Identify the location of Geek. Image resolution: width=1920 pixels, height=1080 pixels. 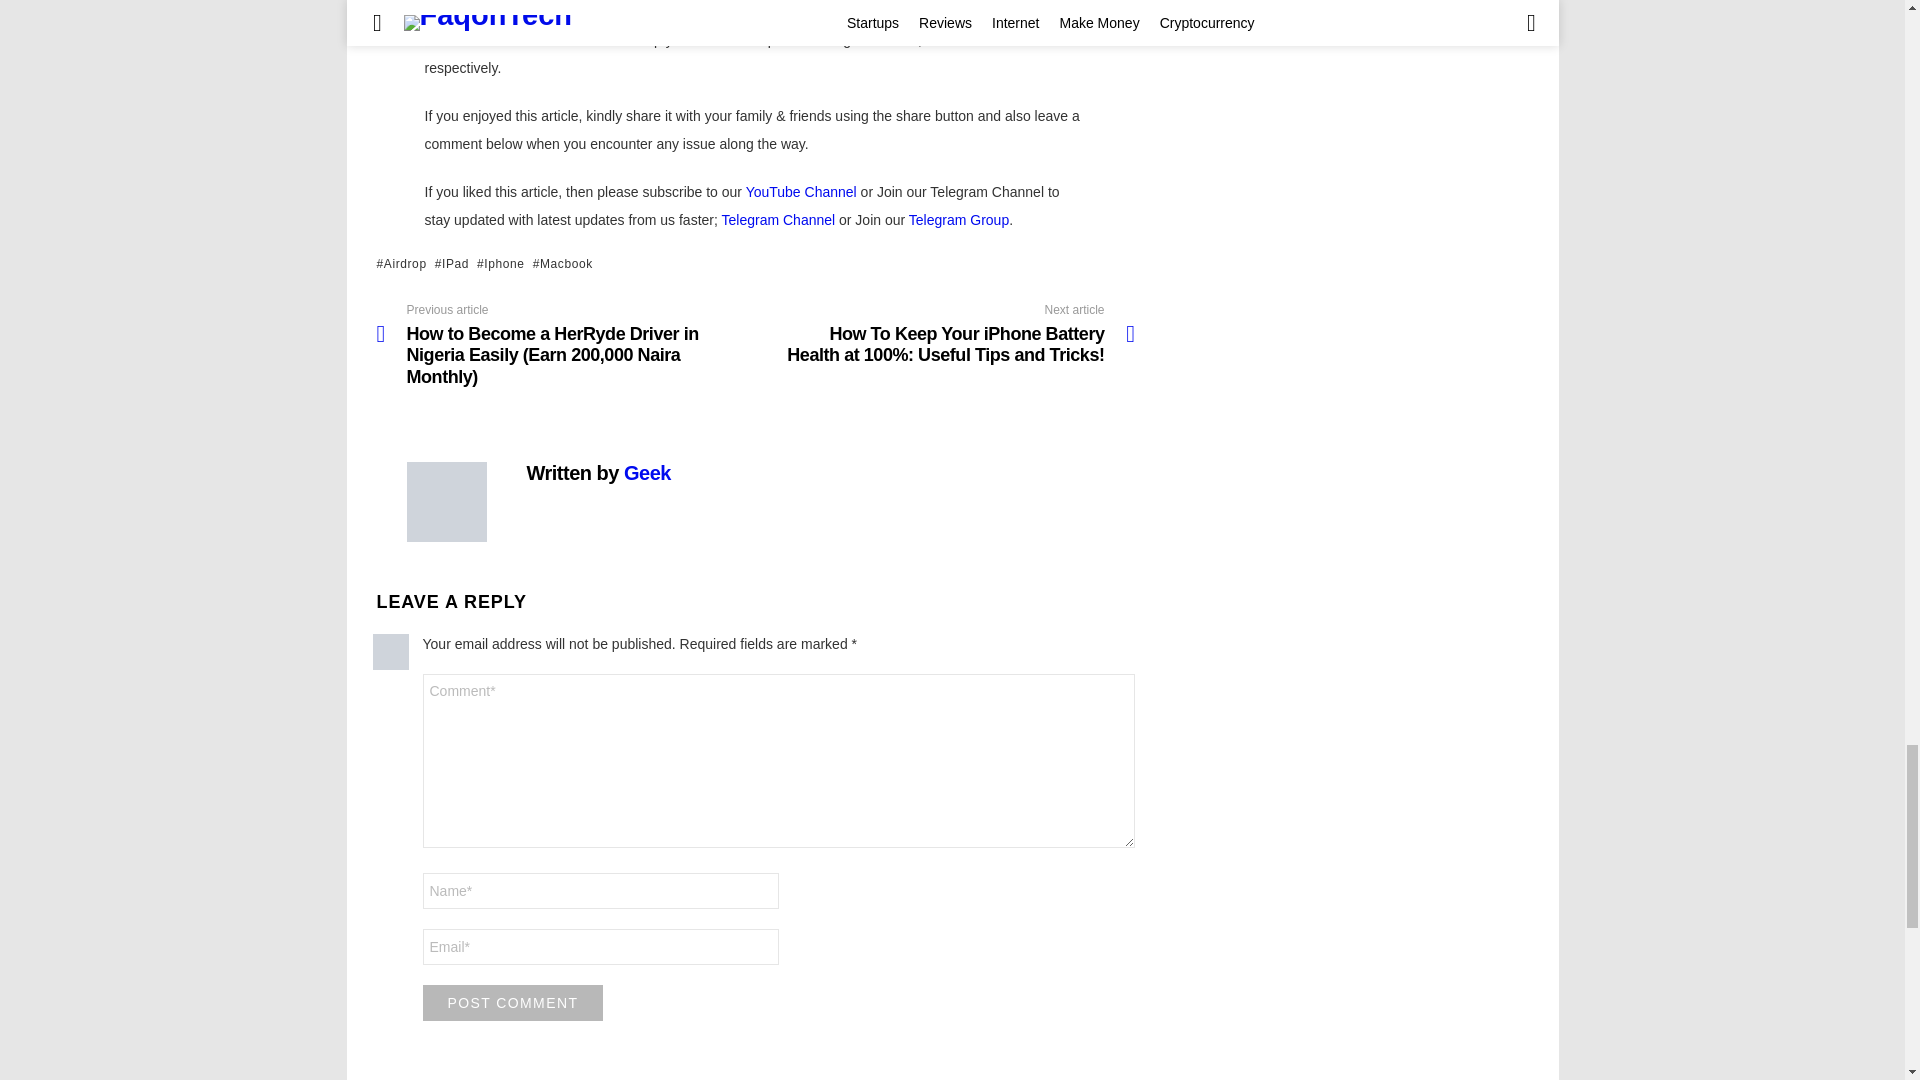
(647, 472).